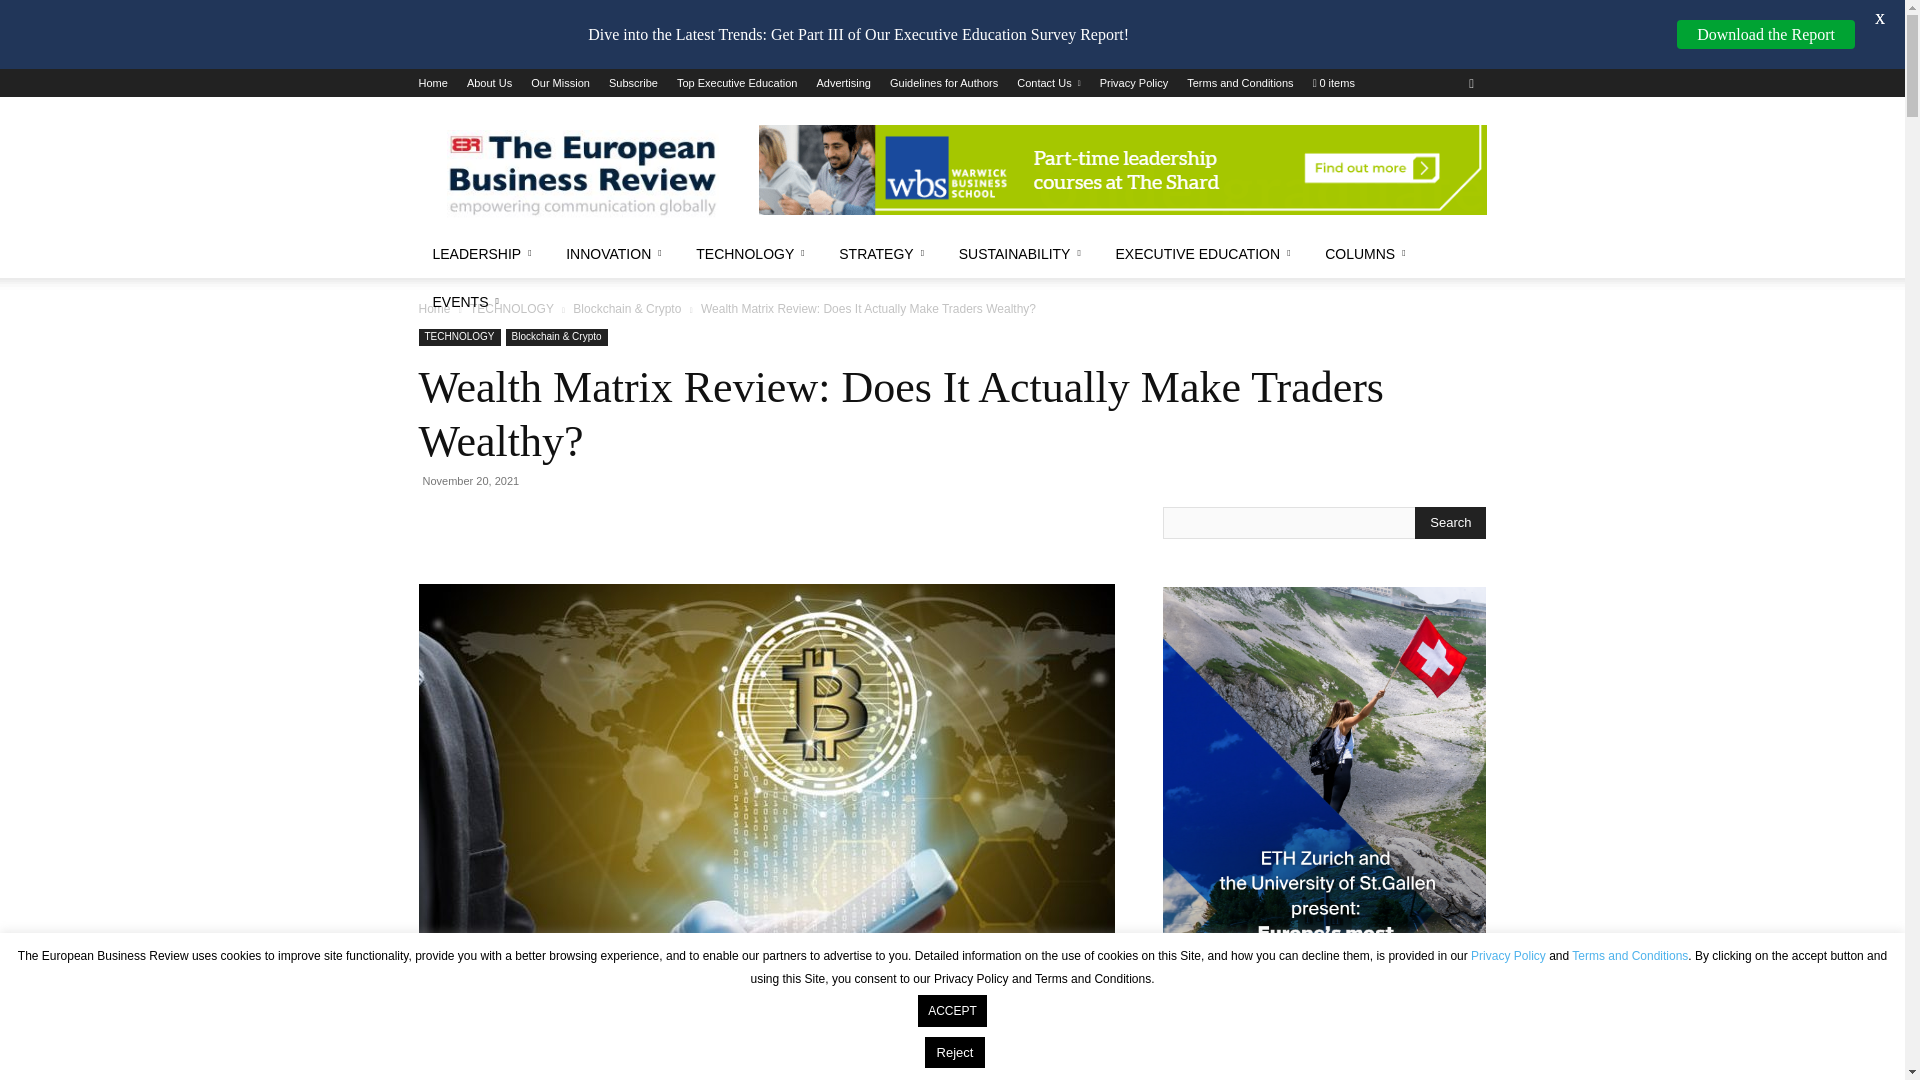 Image resolution: width=1920 pixels, height=1080 pixels. Describe the element at coordinates (1334, 82) in the screenshot. I see `Start shopping` at that location.